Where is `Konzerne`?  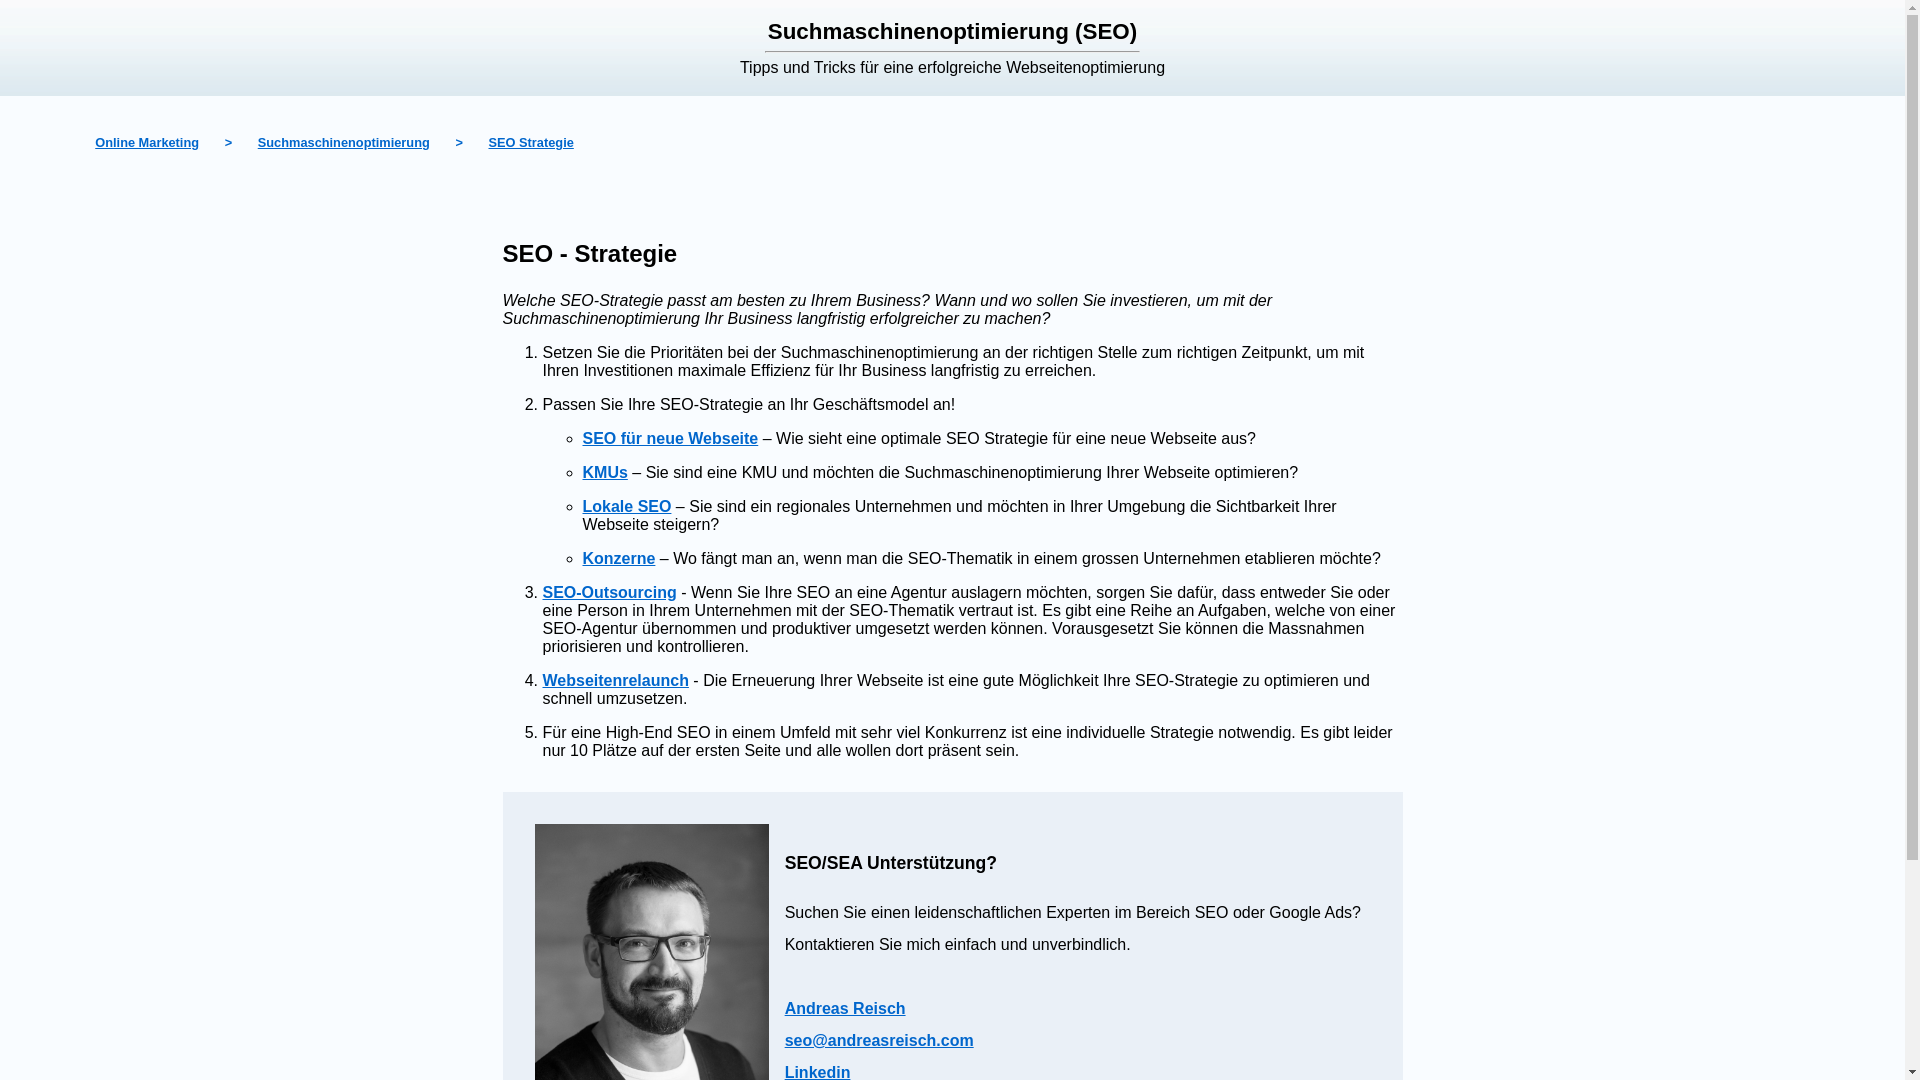 Konzerne is located at coordinates (618, 558).